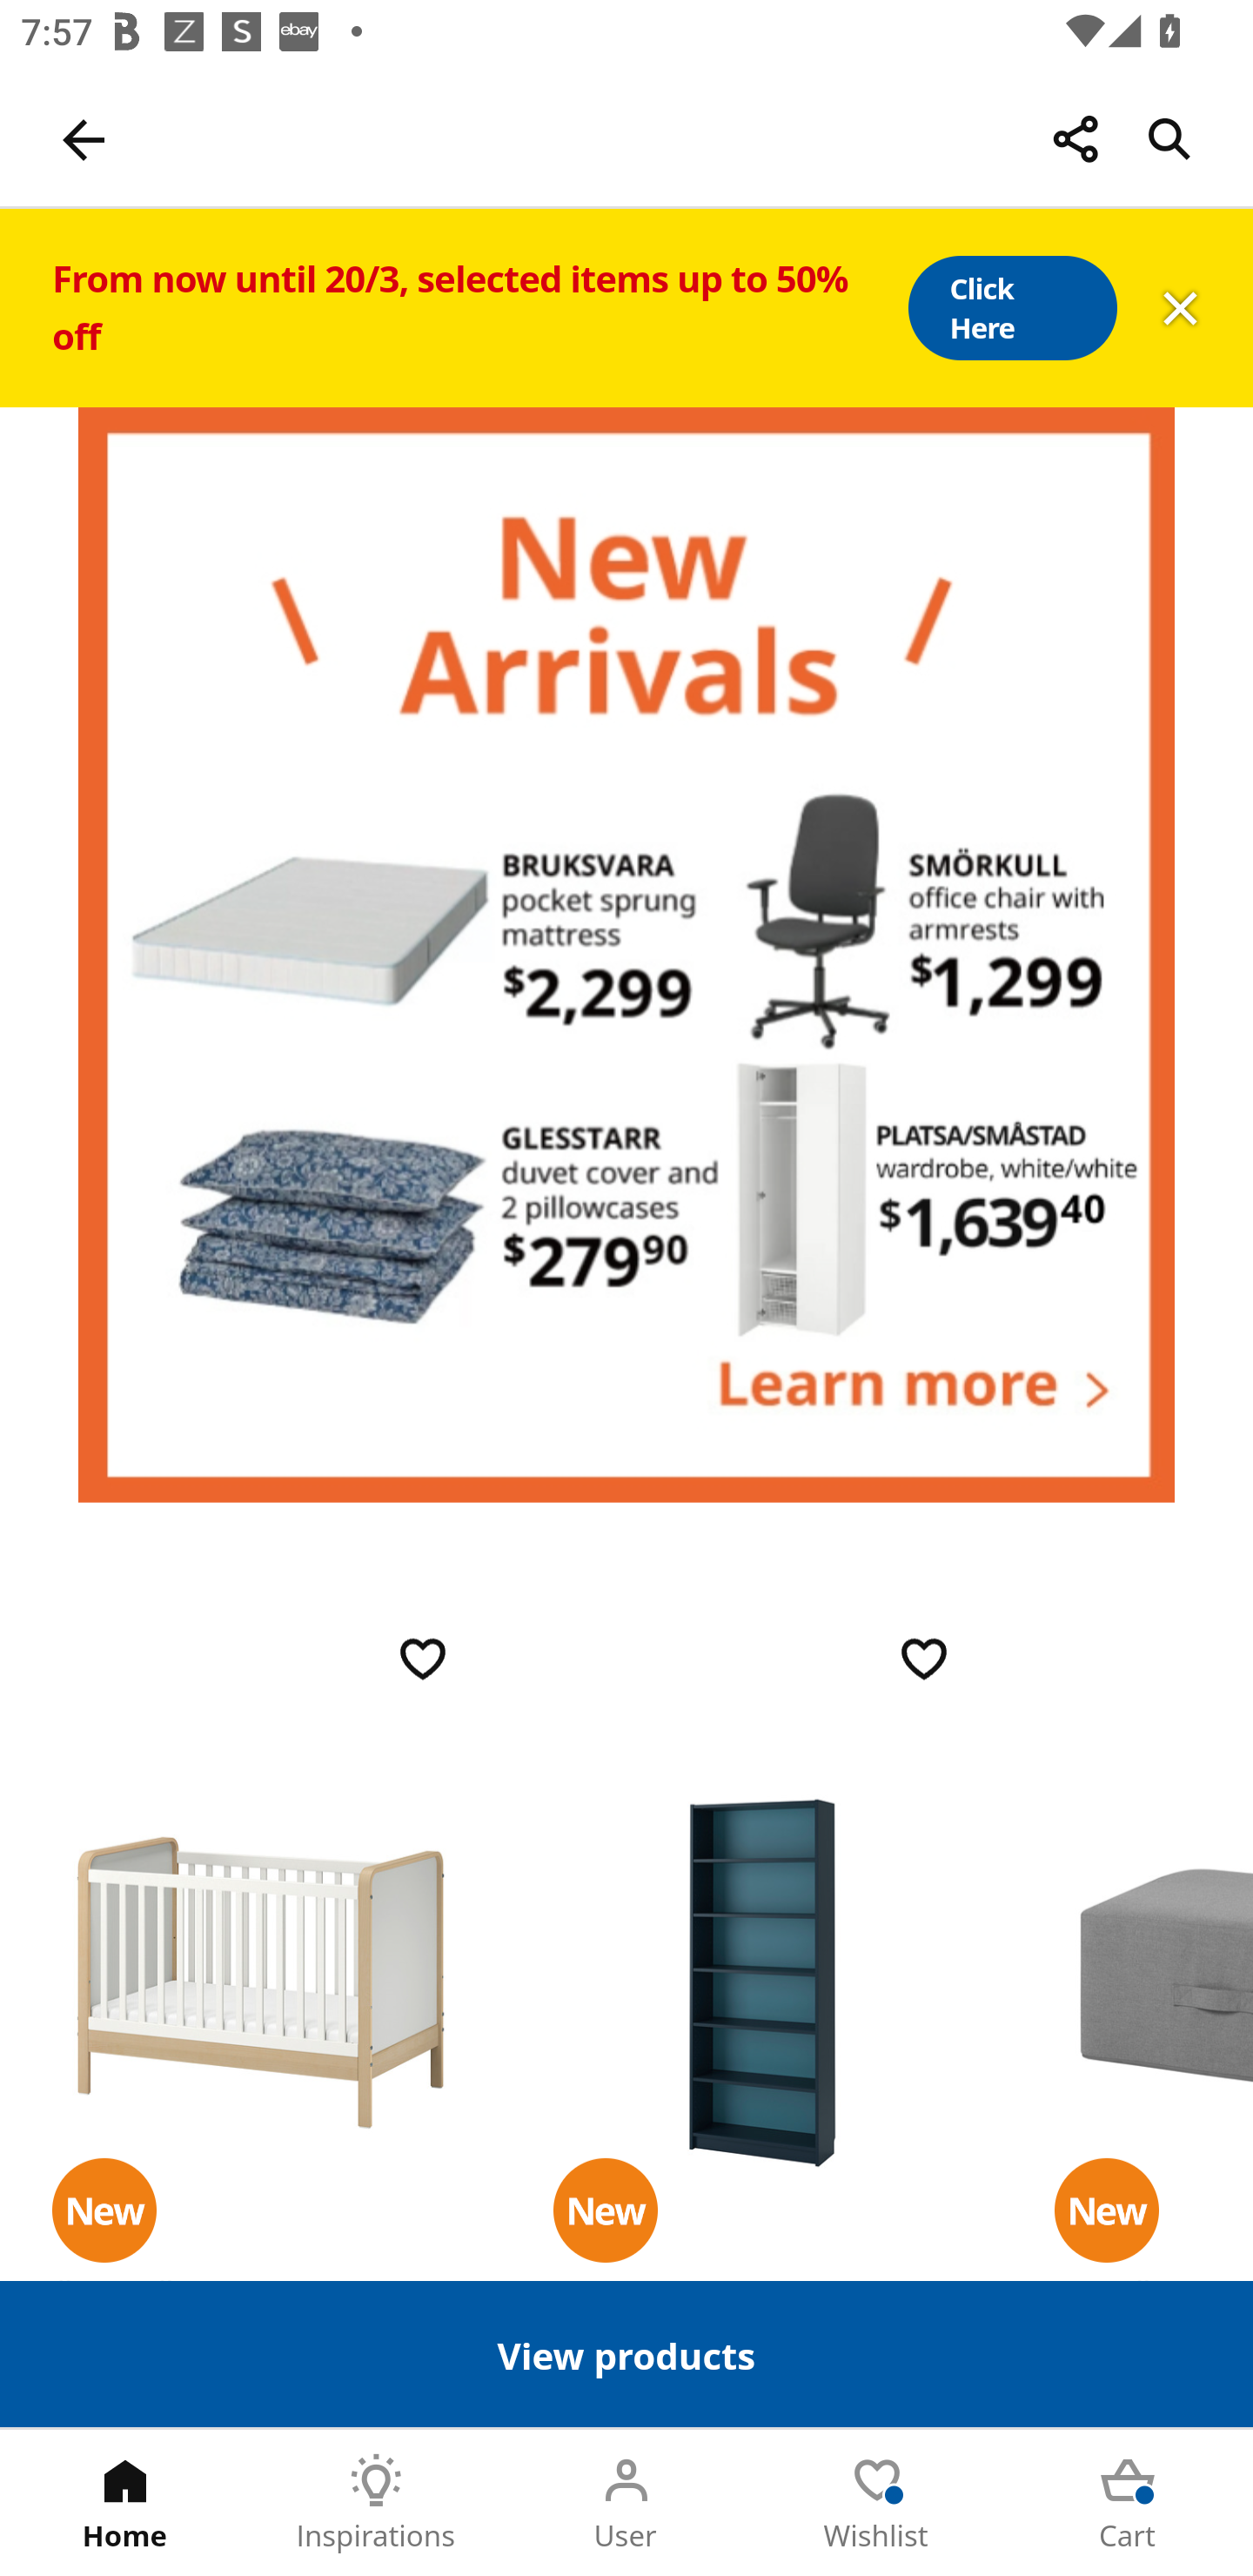  I want to click on newitems#shop-now, so click(626, 954).